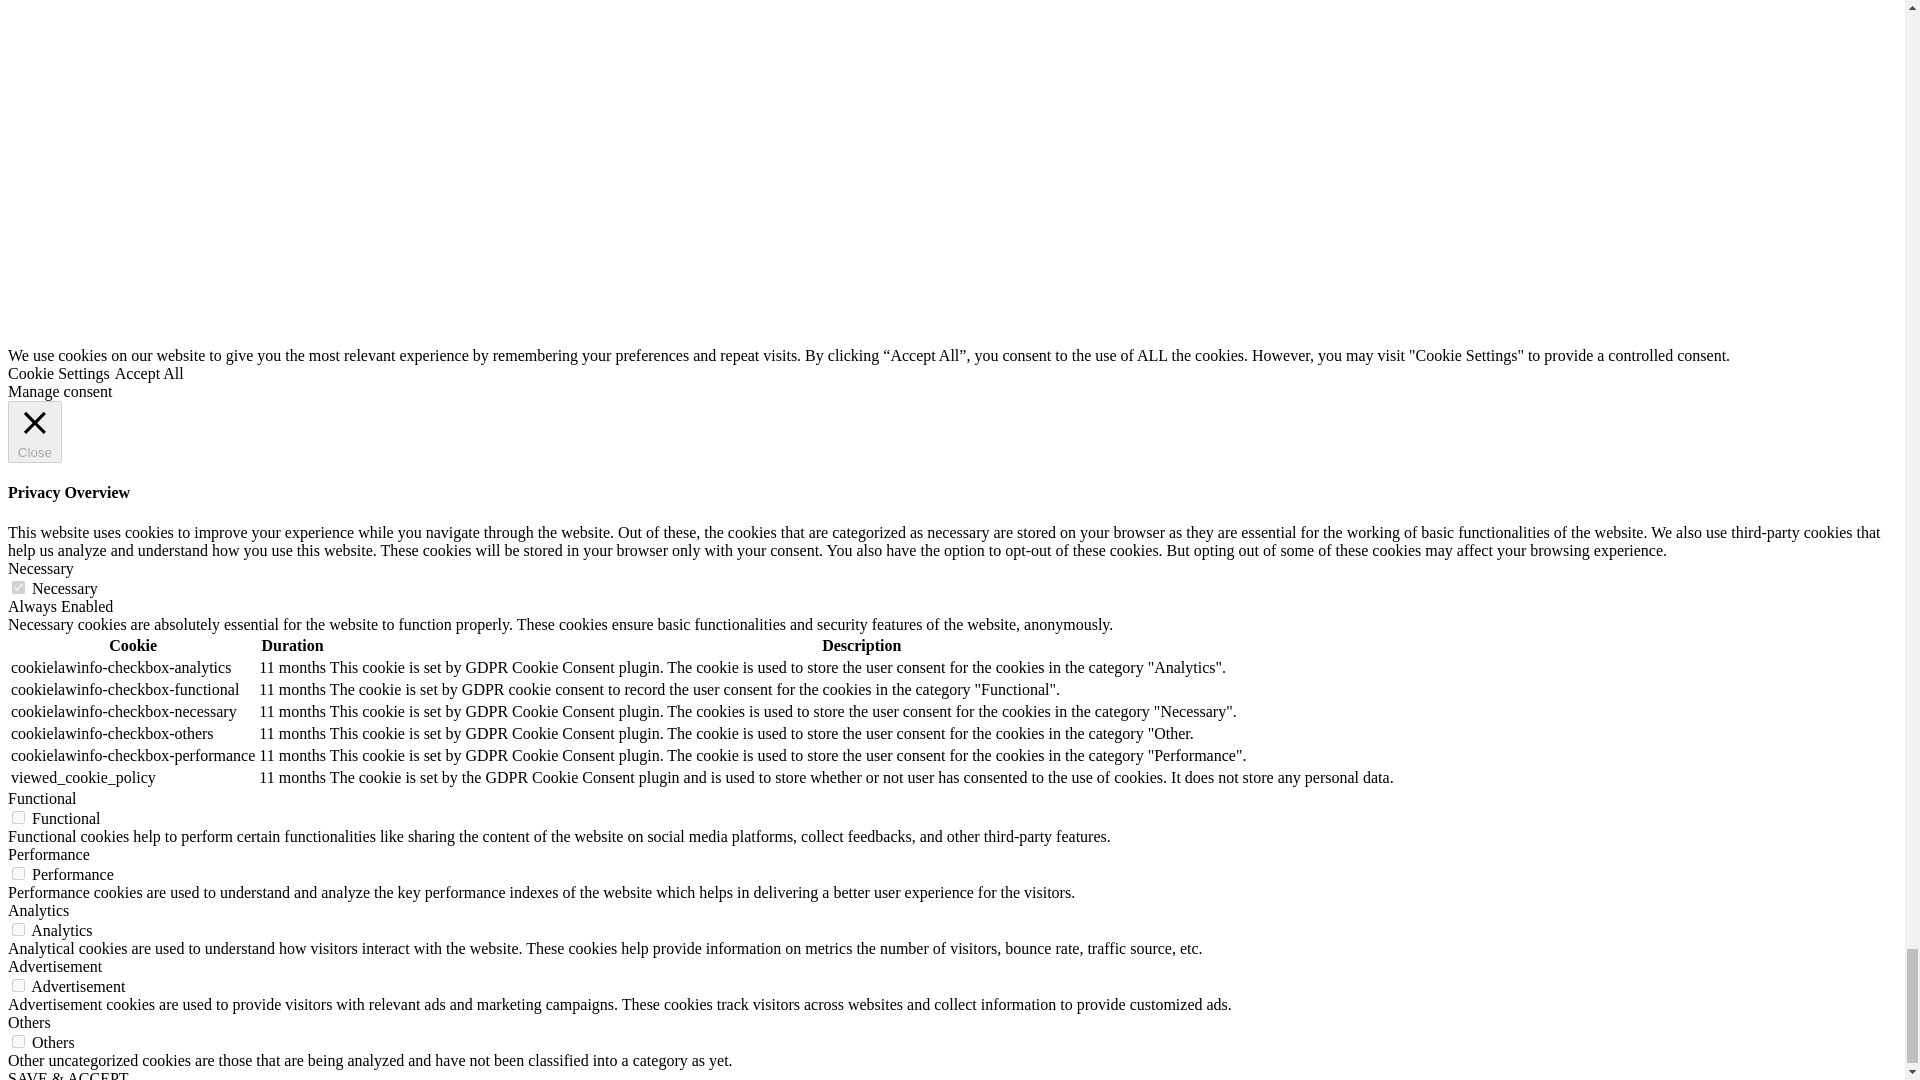  I want to click on on, so click(18, 874).